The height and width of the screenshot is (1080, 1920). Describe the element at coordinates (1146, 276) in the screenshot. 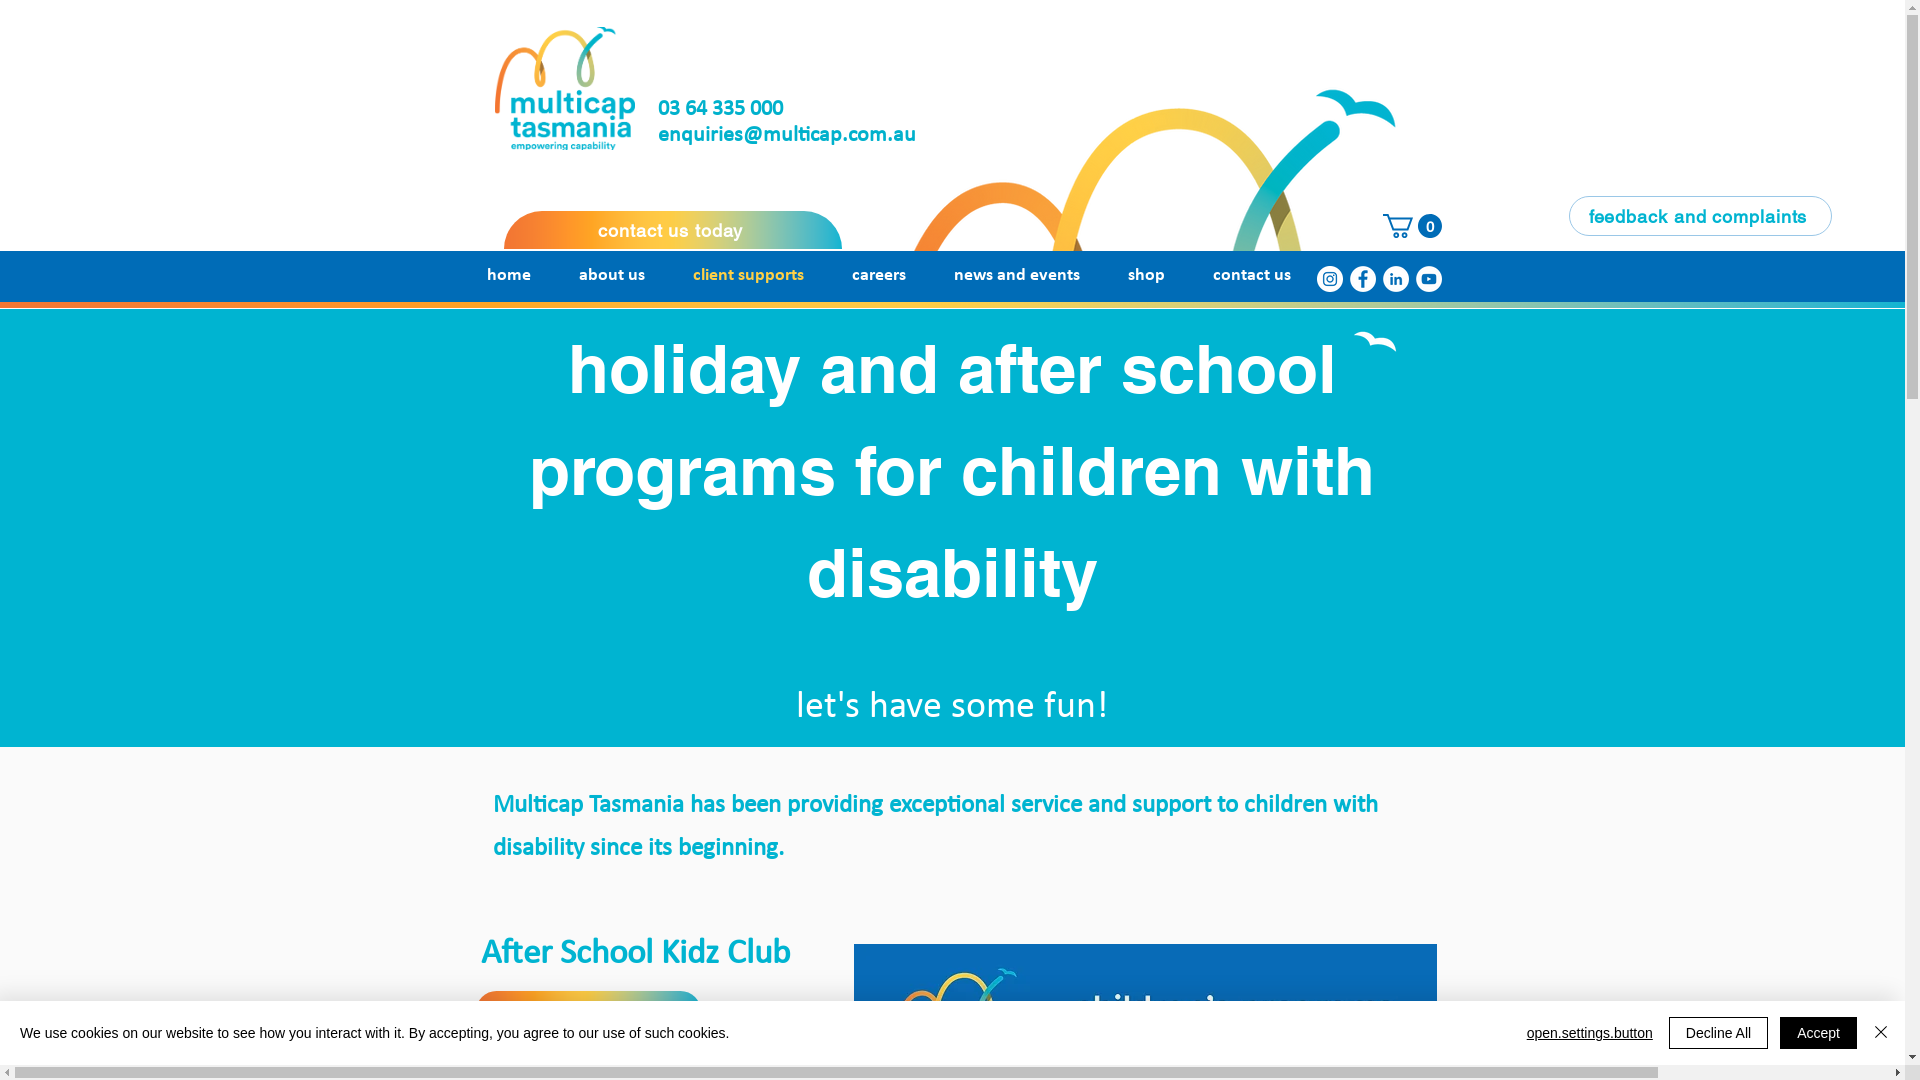

I see `shop` at that location.